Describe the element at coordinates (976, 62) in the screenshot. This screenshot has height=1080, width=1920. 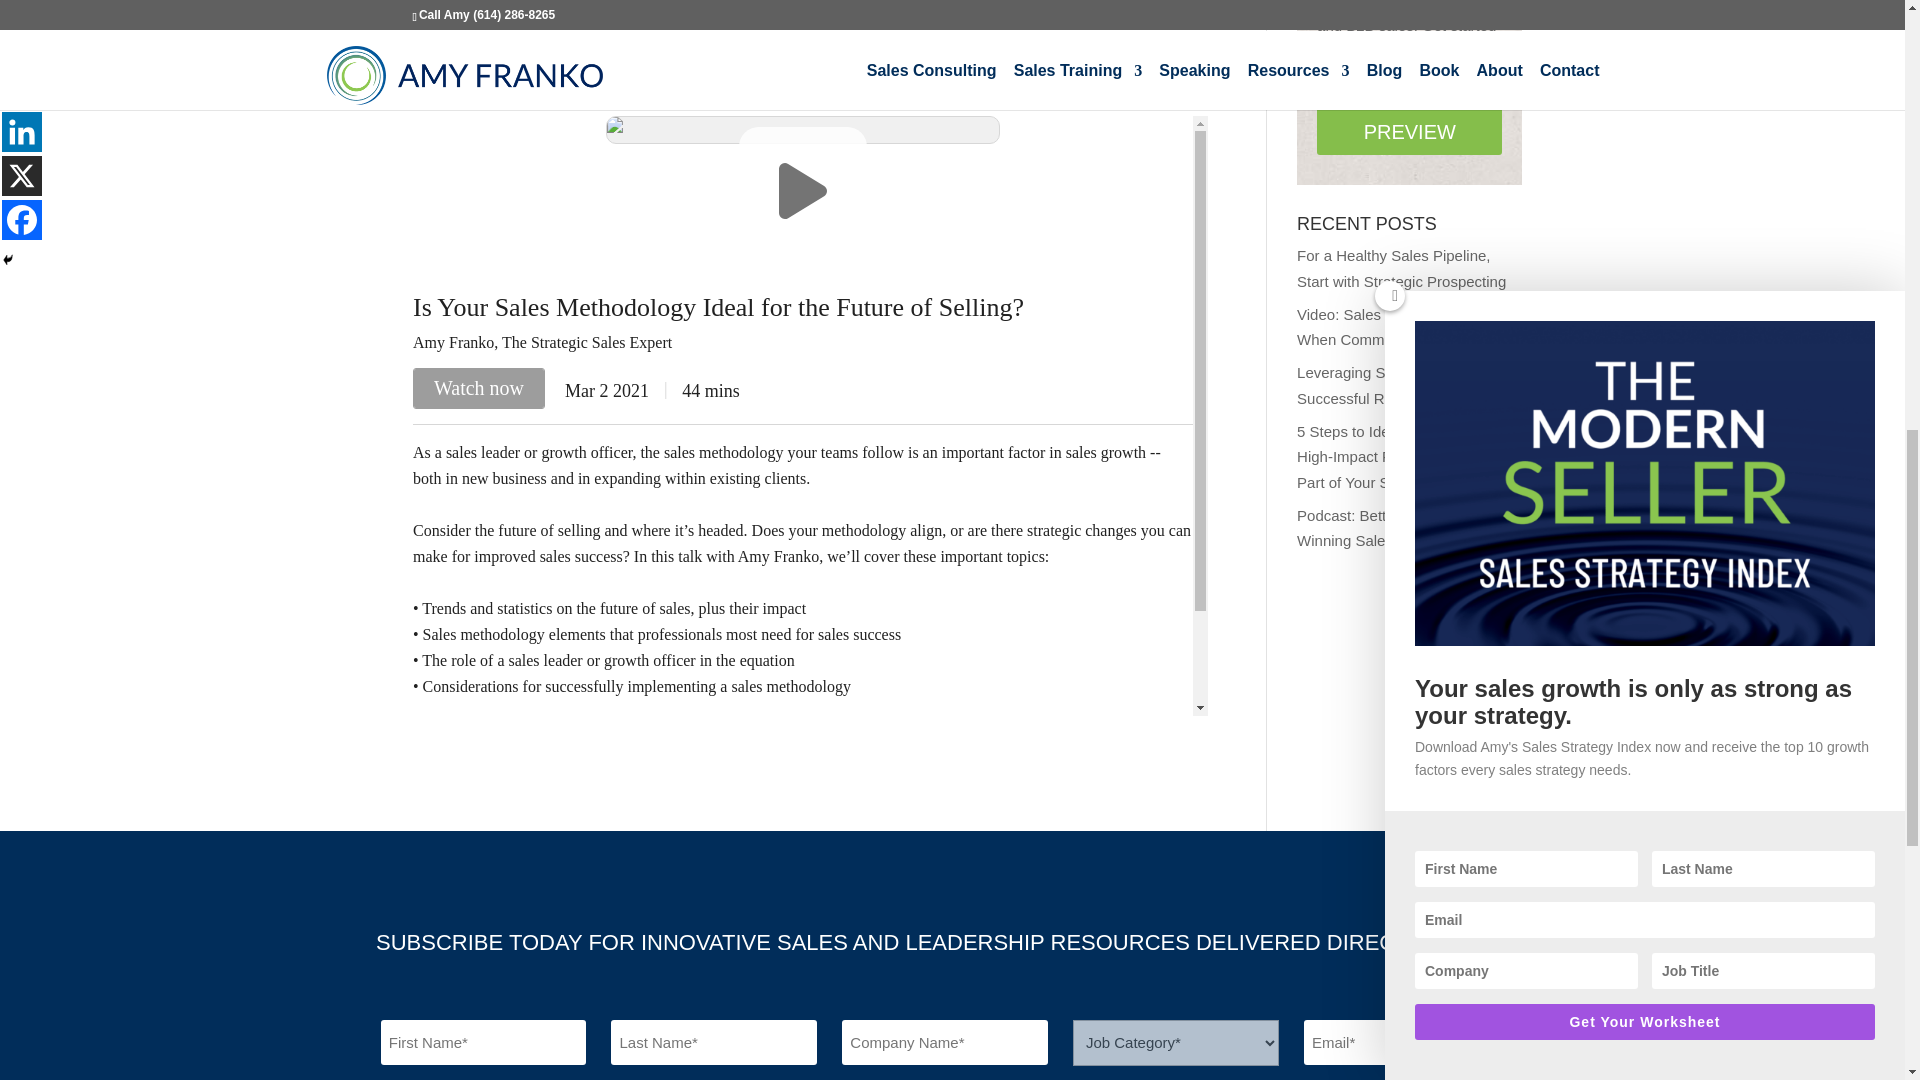
I see `5 Keys to a Successful Sales Training Methodology` at that location.